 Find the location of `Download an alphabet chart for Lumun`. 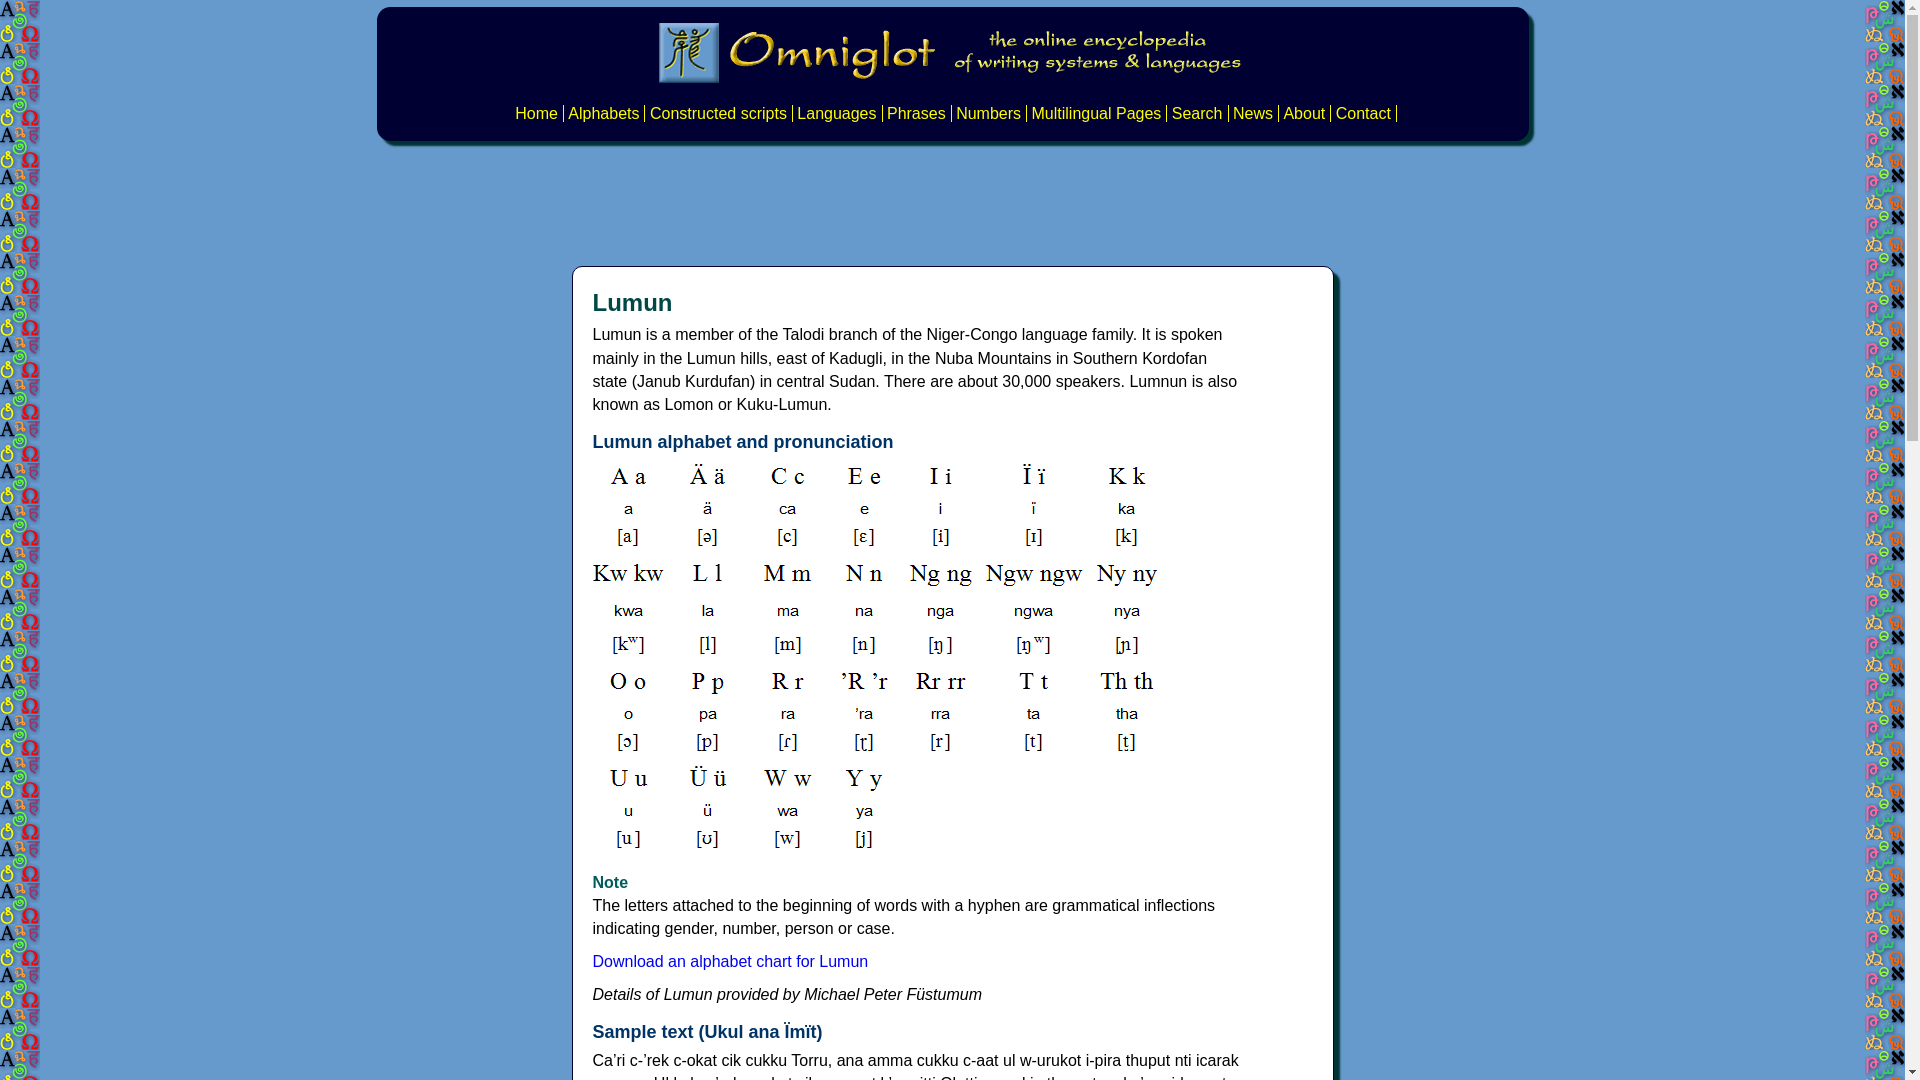

Download an alphabet chart for Lumun is located at coordinates (729, 960).